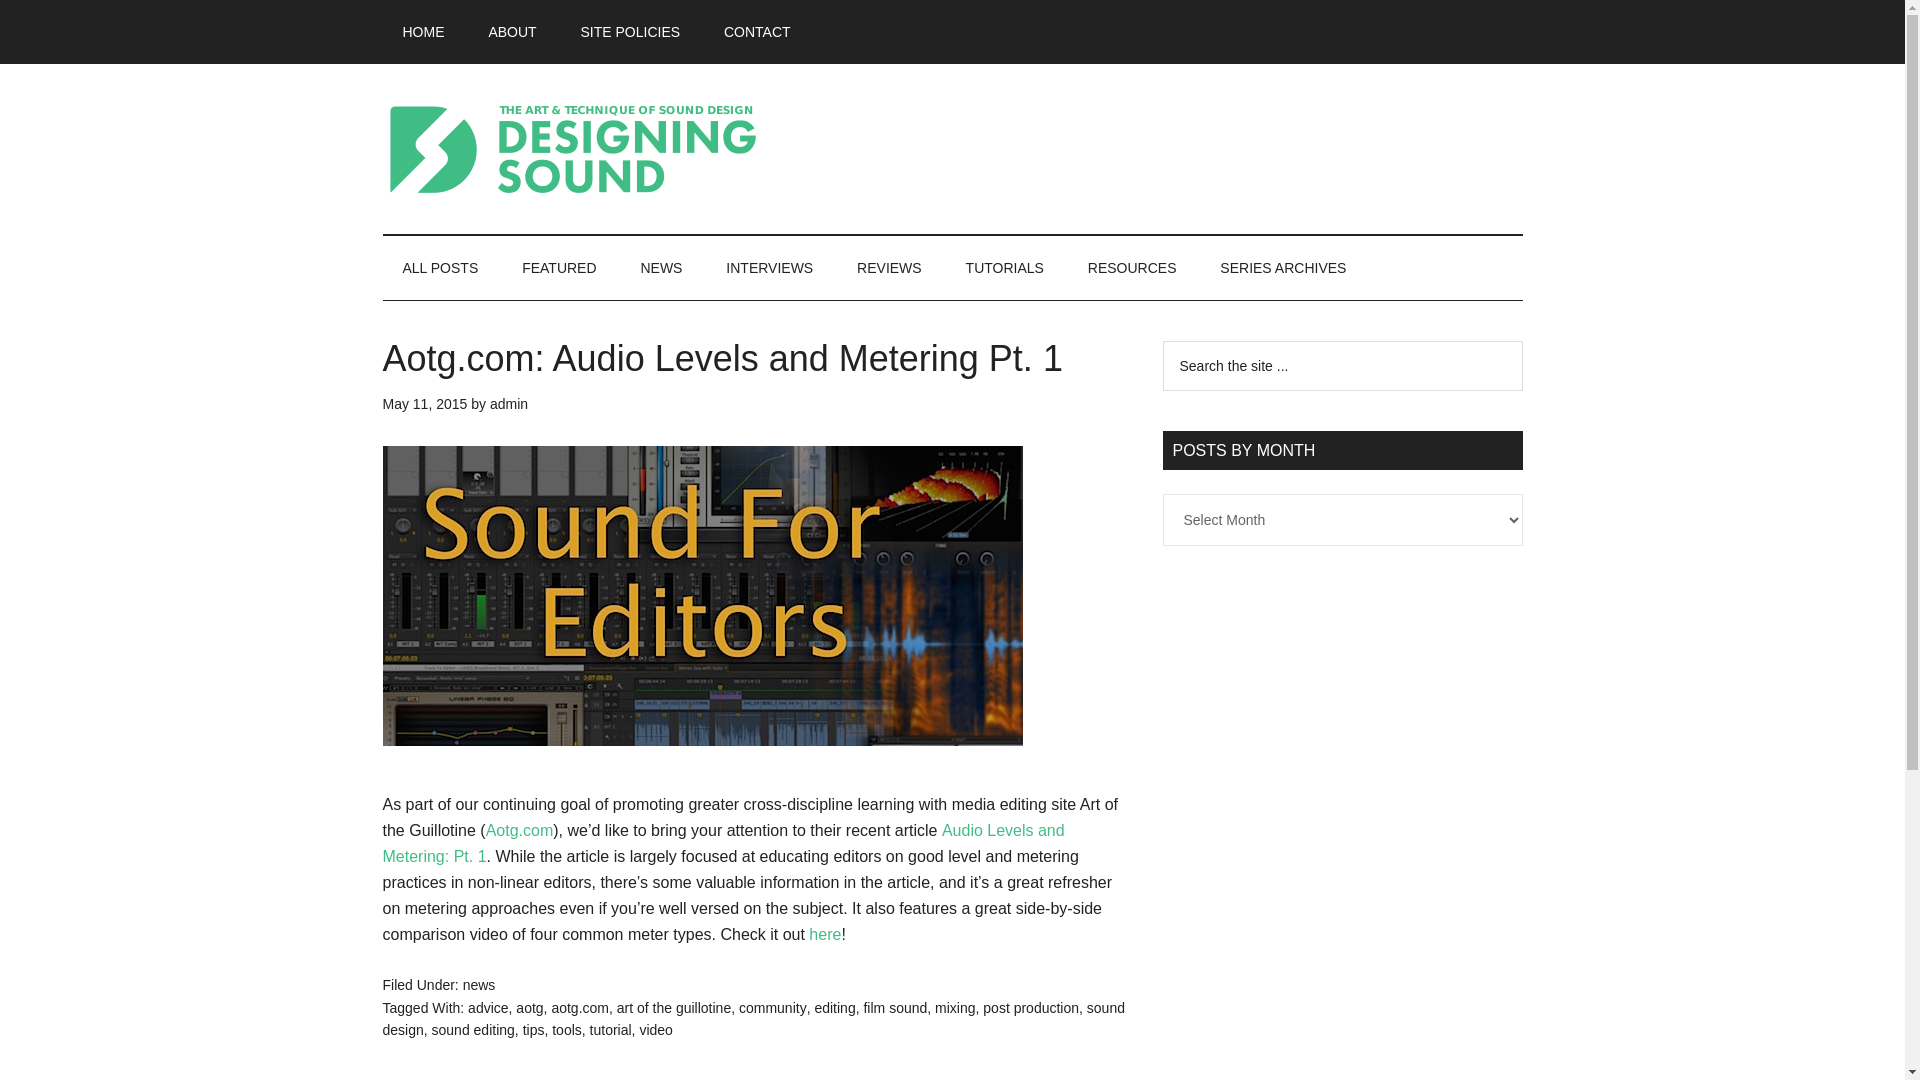  What do you see at coordinates (894, 1008) in the screenshot?
I see `film sound` at bounding box center [894, 1008].